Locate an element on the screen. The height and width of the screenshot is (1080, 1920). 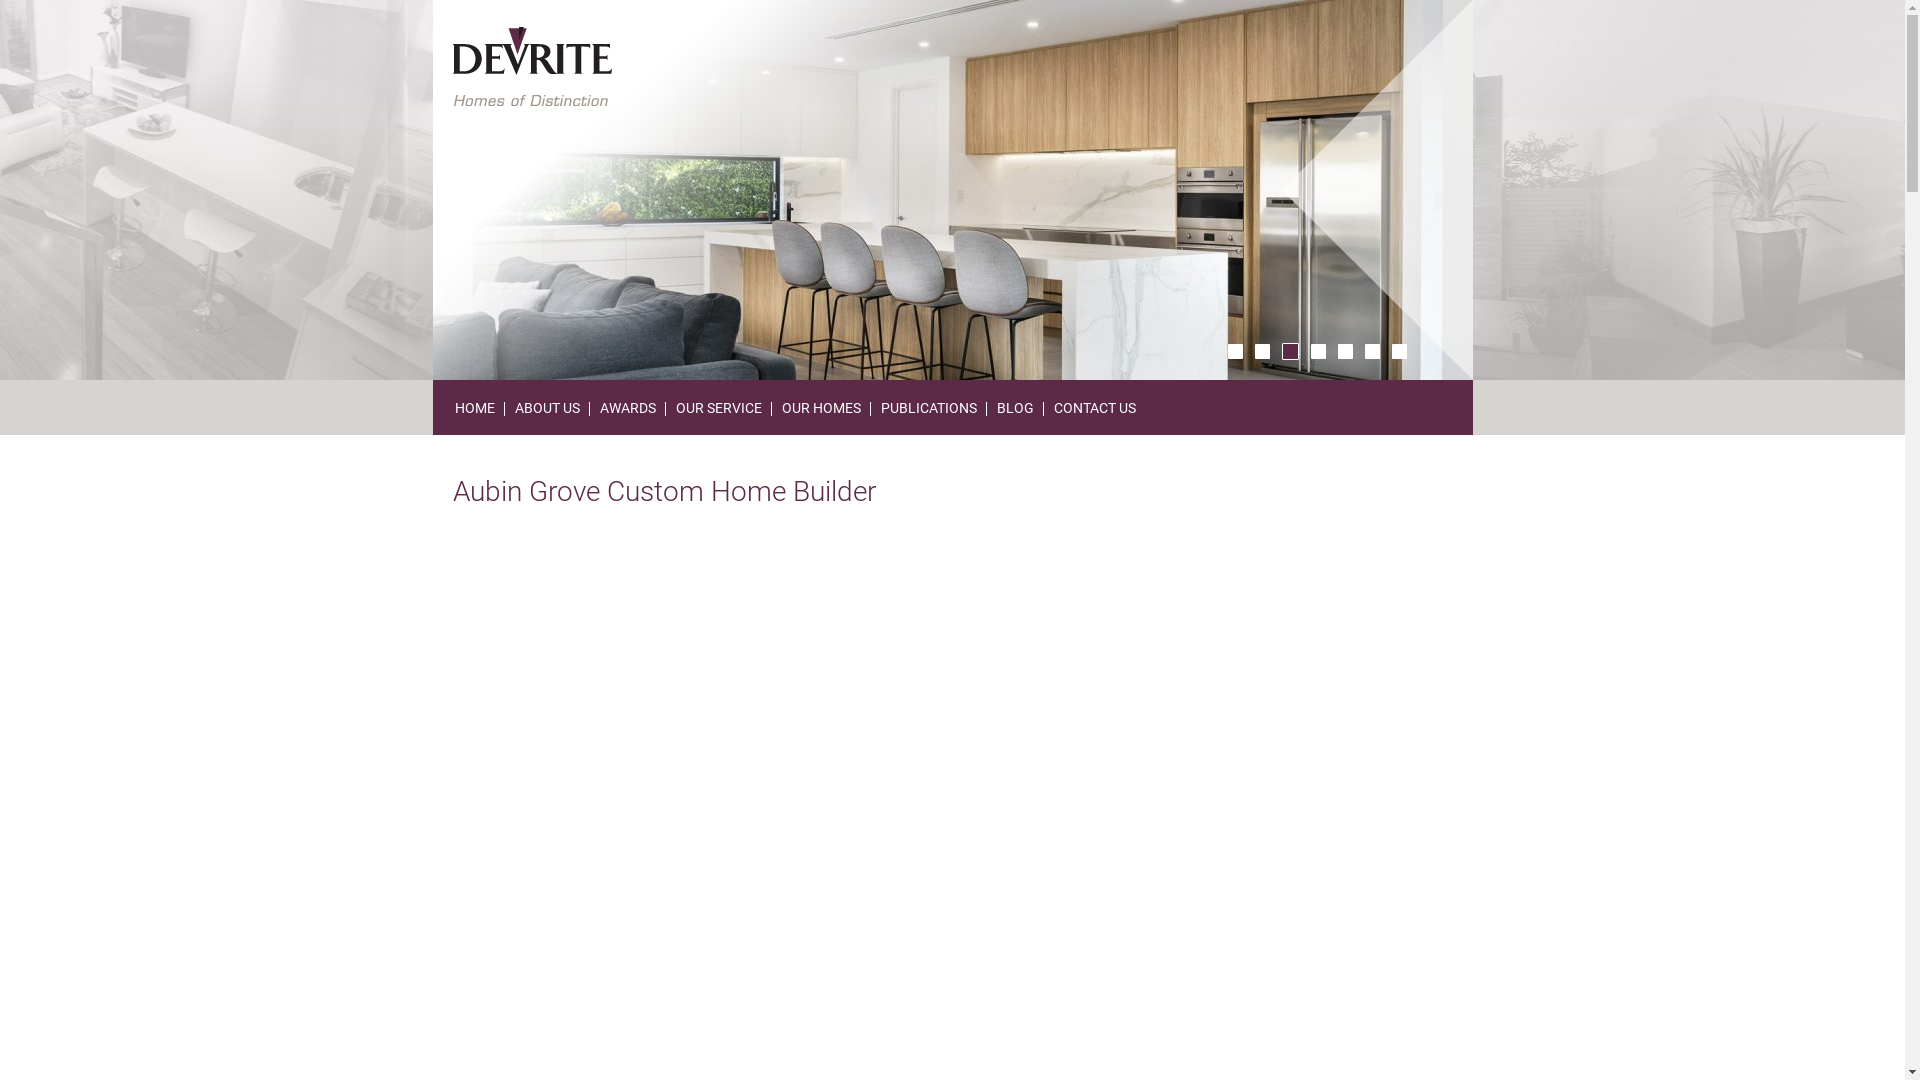
4 is located at coordinates (1318, 352).